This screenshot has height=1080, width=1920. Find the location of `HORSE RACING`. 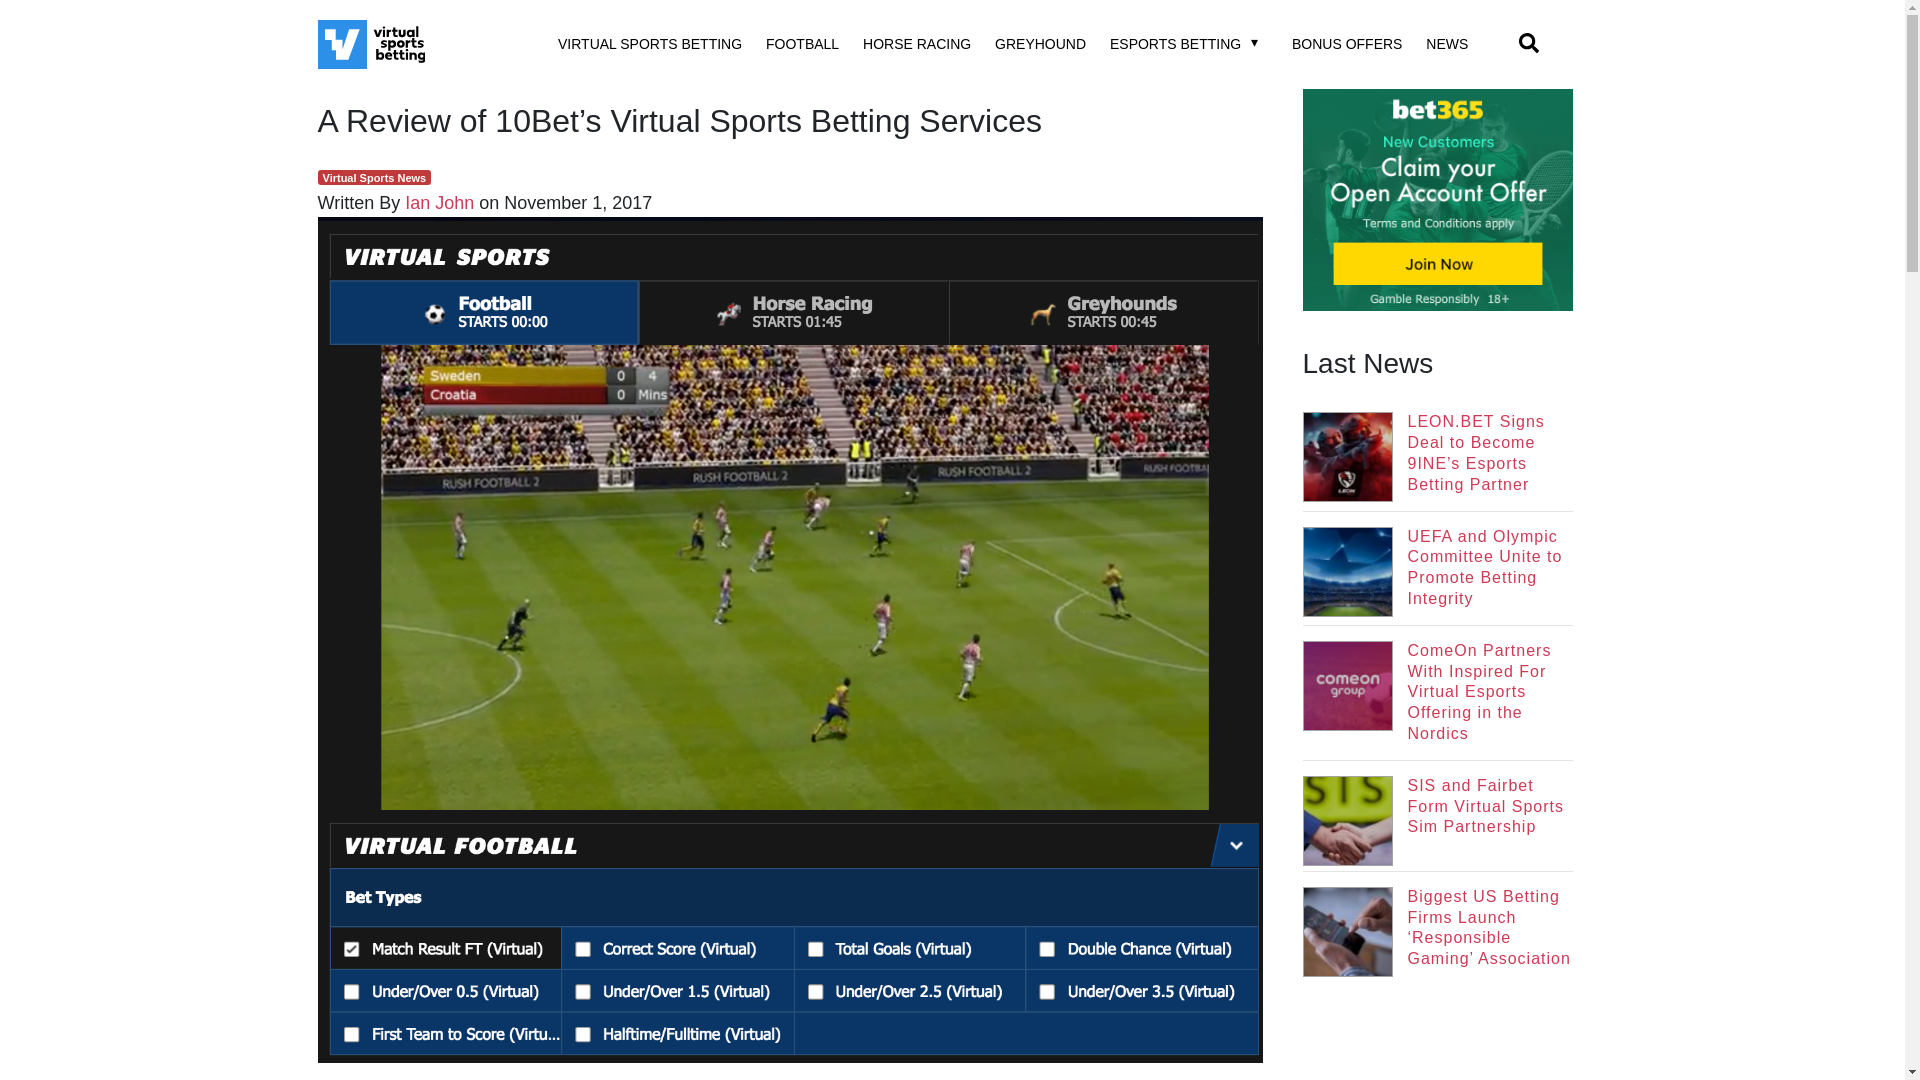

HORSE RACING is located at coordinates (916, 43).